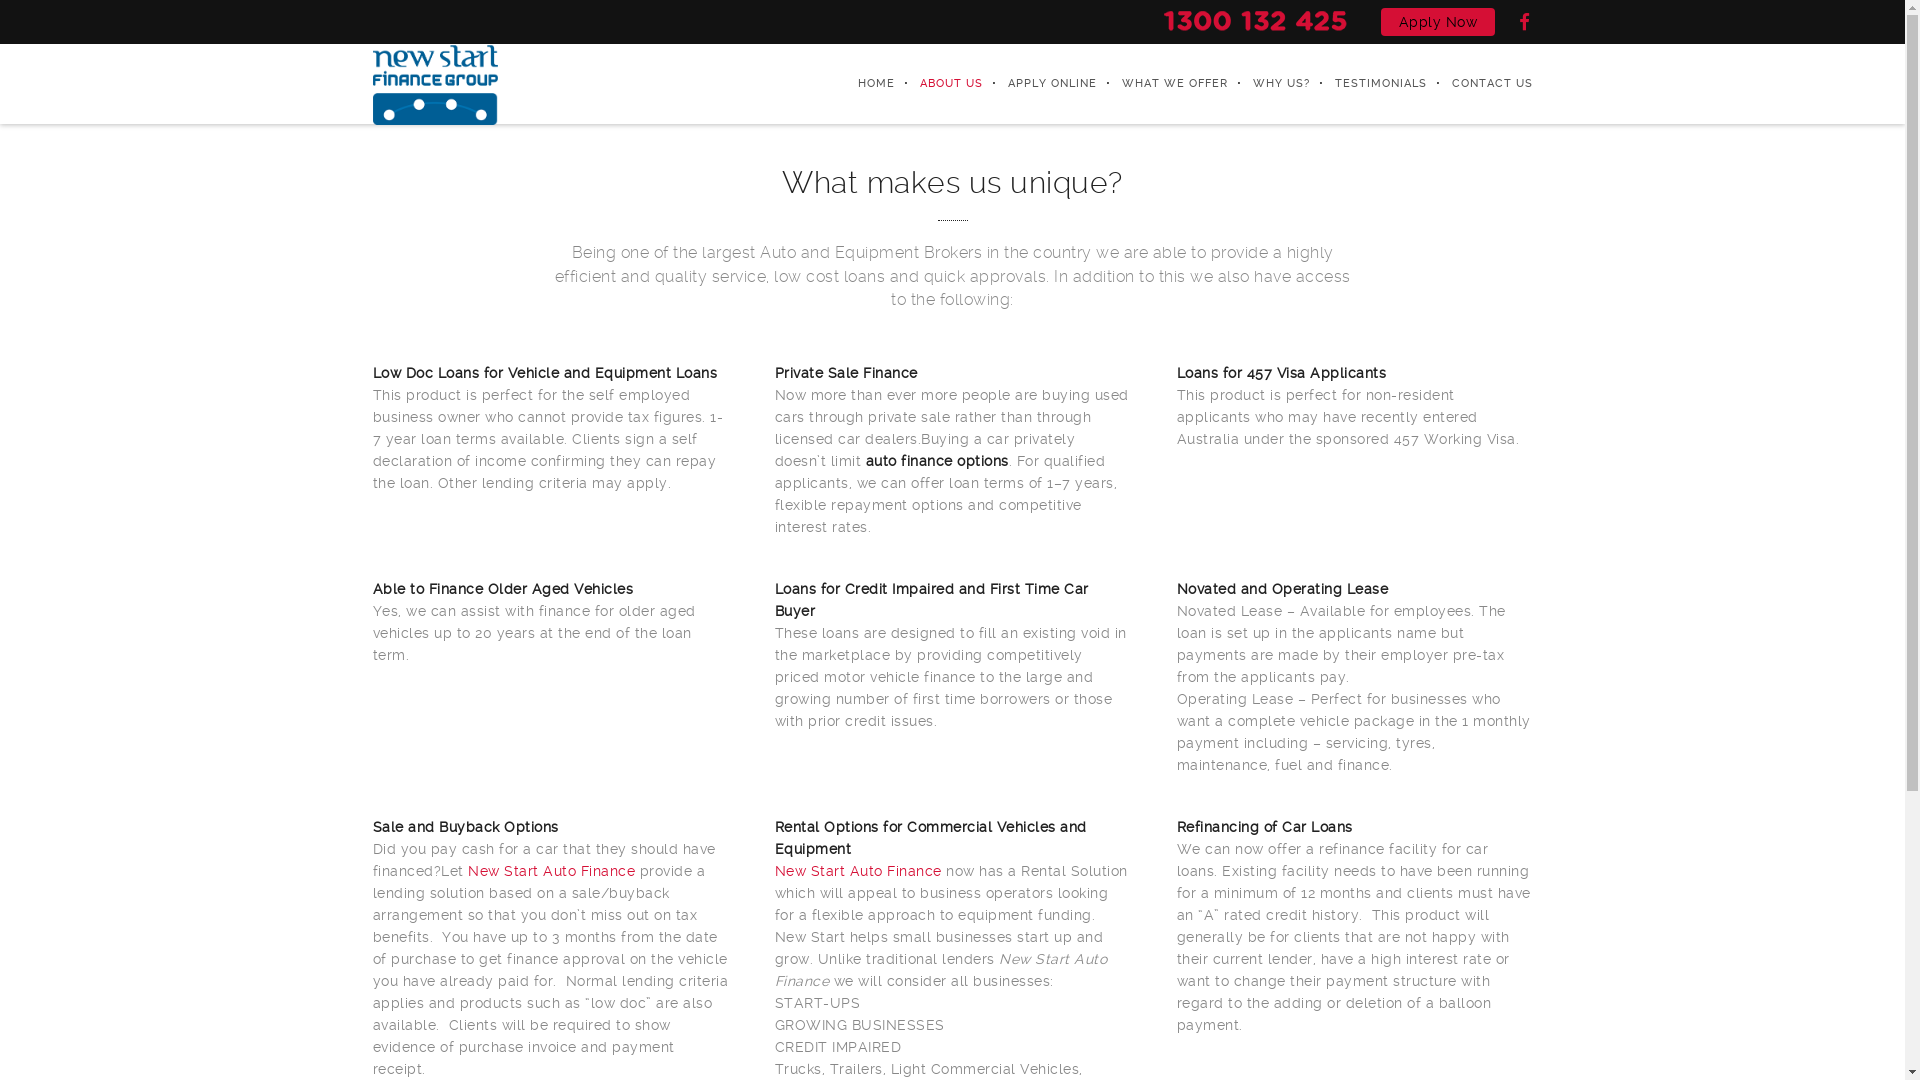 This screenshot has width=1920, height=1080. I want to click on WHY US?, so click(1269, 84).